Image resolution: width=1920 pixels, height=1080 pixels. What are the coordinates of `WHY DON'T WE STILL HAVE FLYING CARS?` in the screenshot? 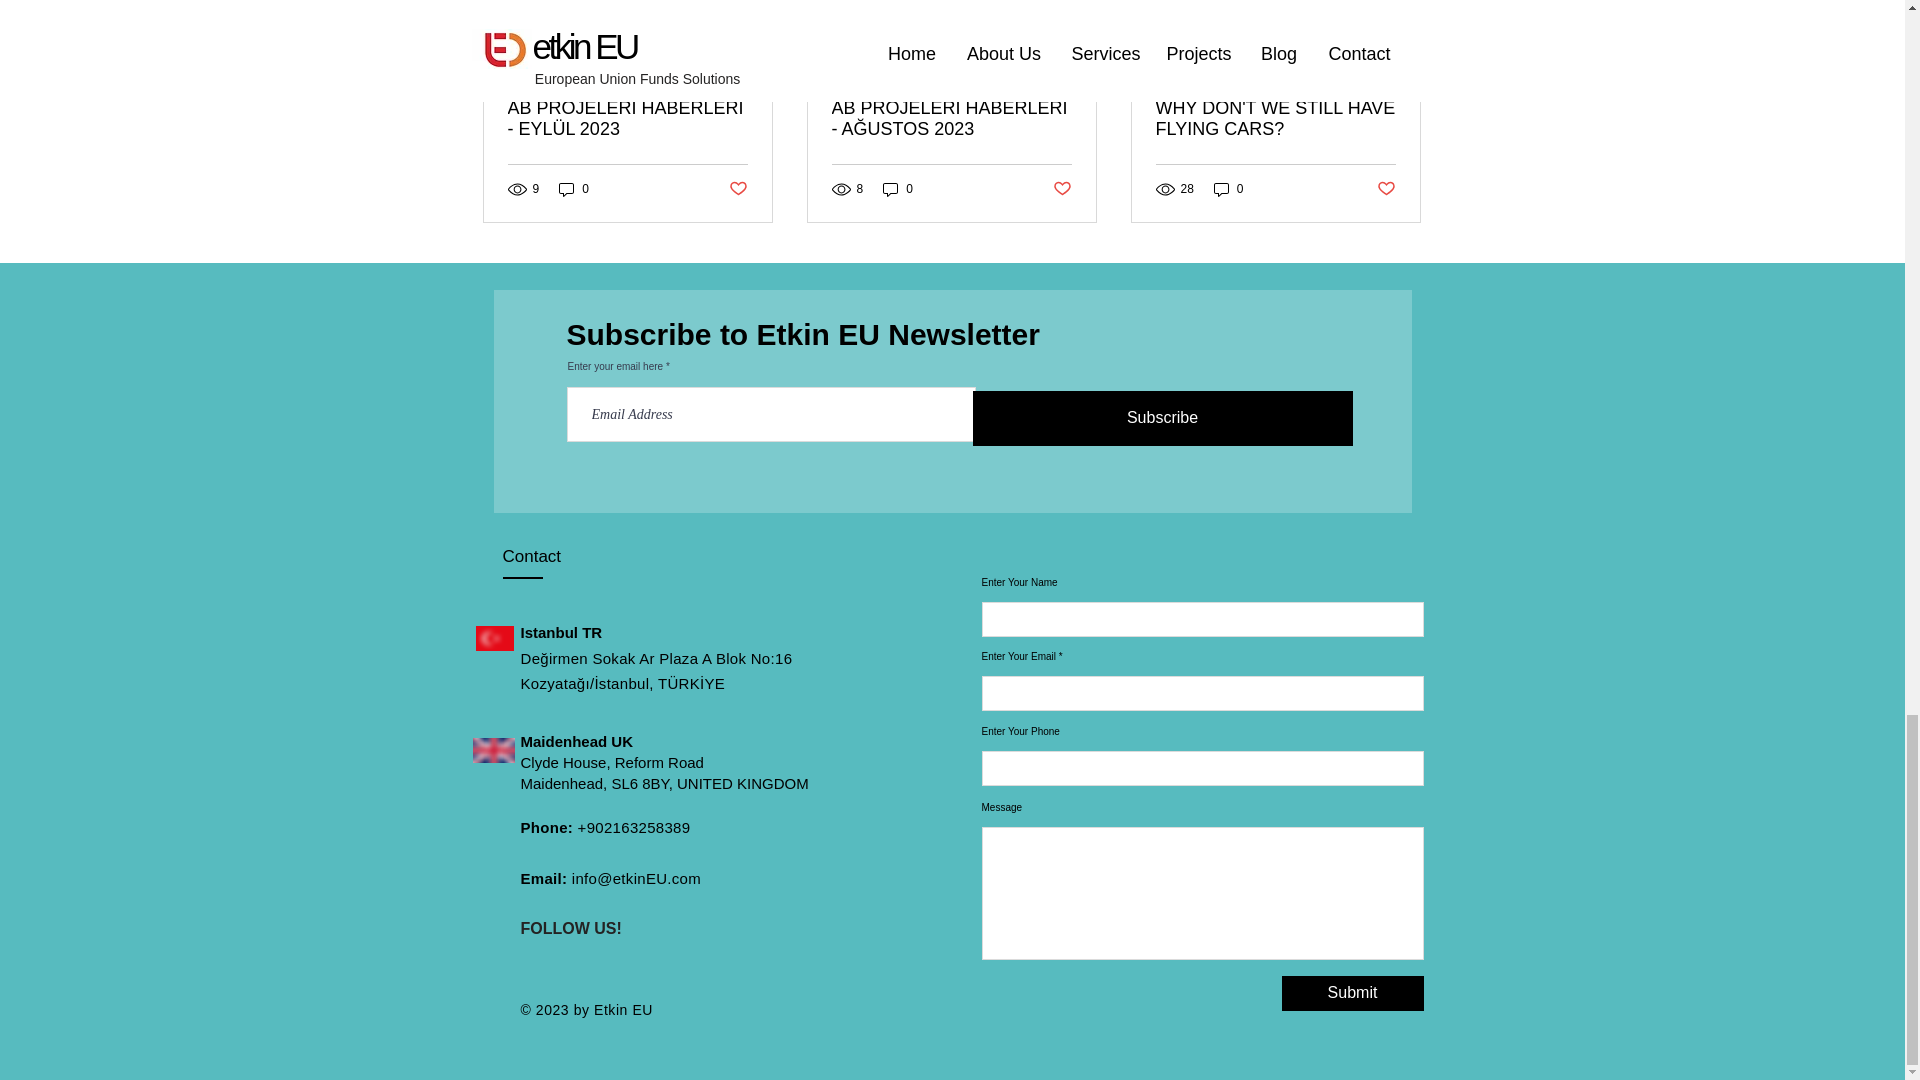 It's located at (1275, 119).